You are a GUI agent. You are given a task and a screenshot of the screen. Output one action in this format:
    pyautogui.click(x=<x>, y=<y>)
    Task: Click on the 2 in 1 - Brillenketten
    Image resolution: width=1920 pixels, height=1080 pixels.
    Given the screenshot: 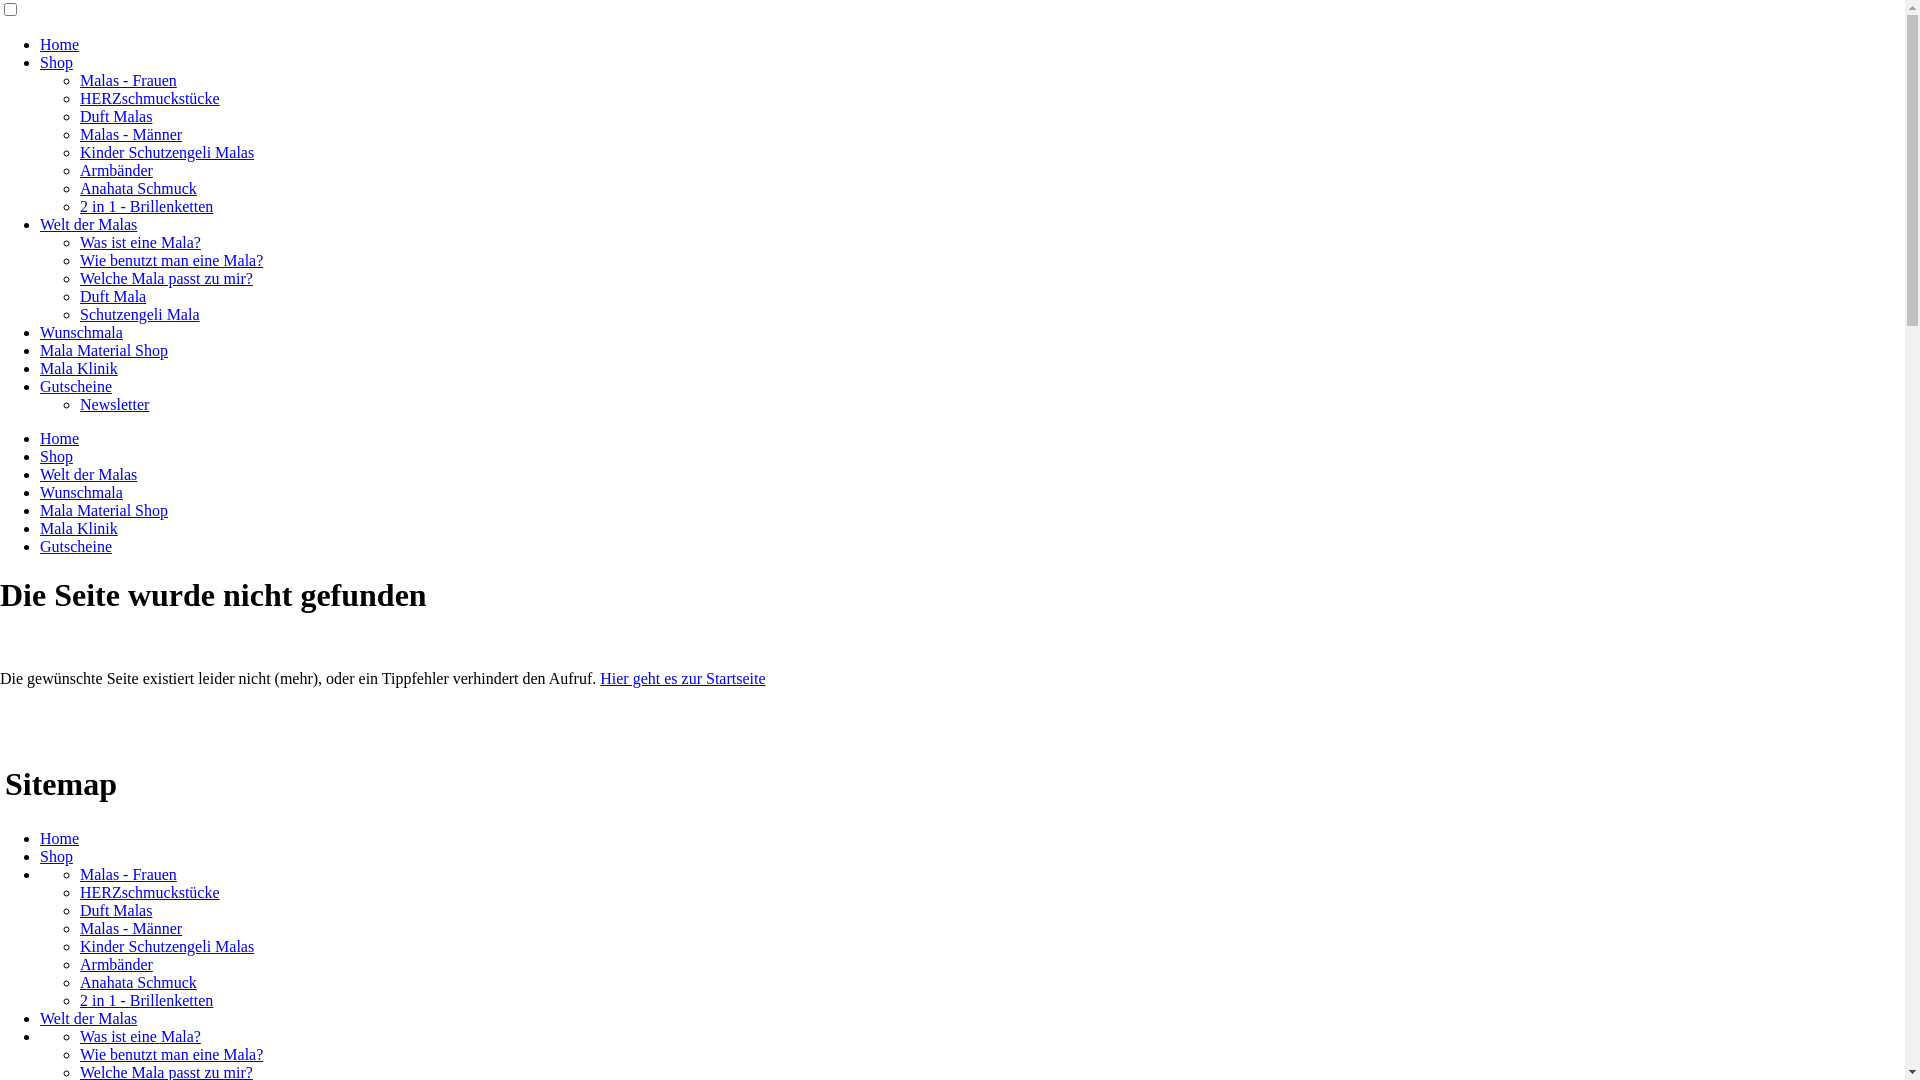 What is the action you would take?
    pyautogui.click(x=146, y=206)
    